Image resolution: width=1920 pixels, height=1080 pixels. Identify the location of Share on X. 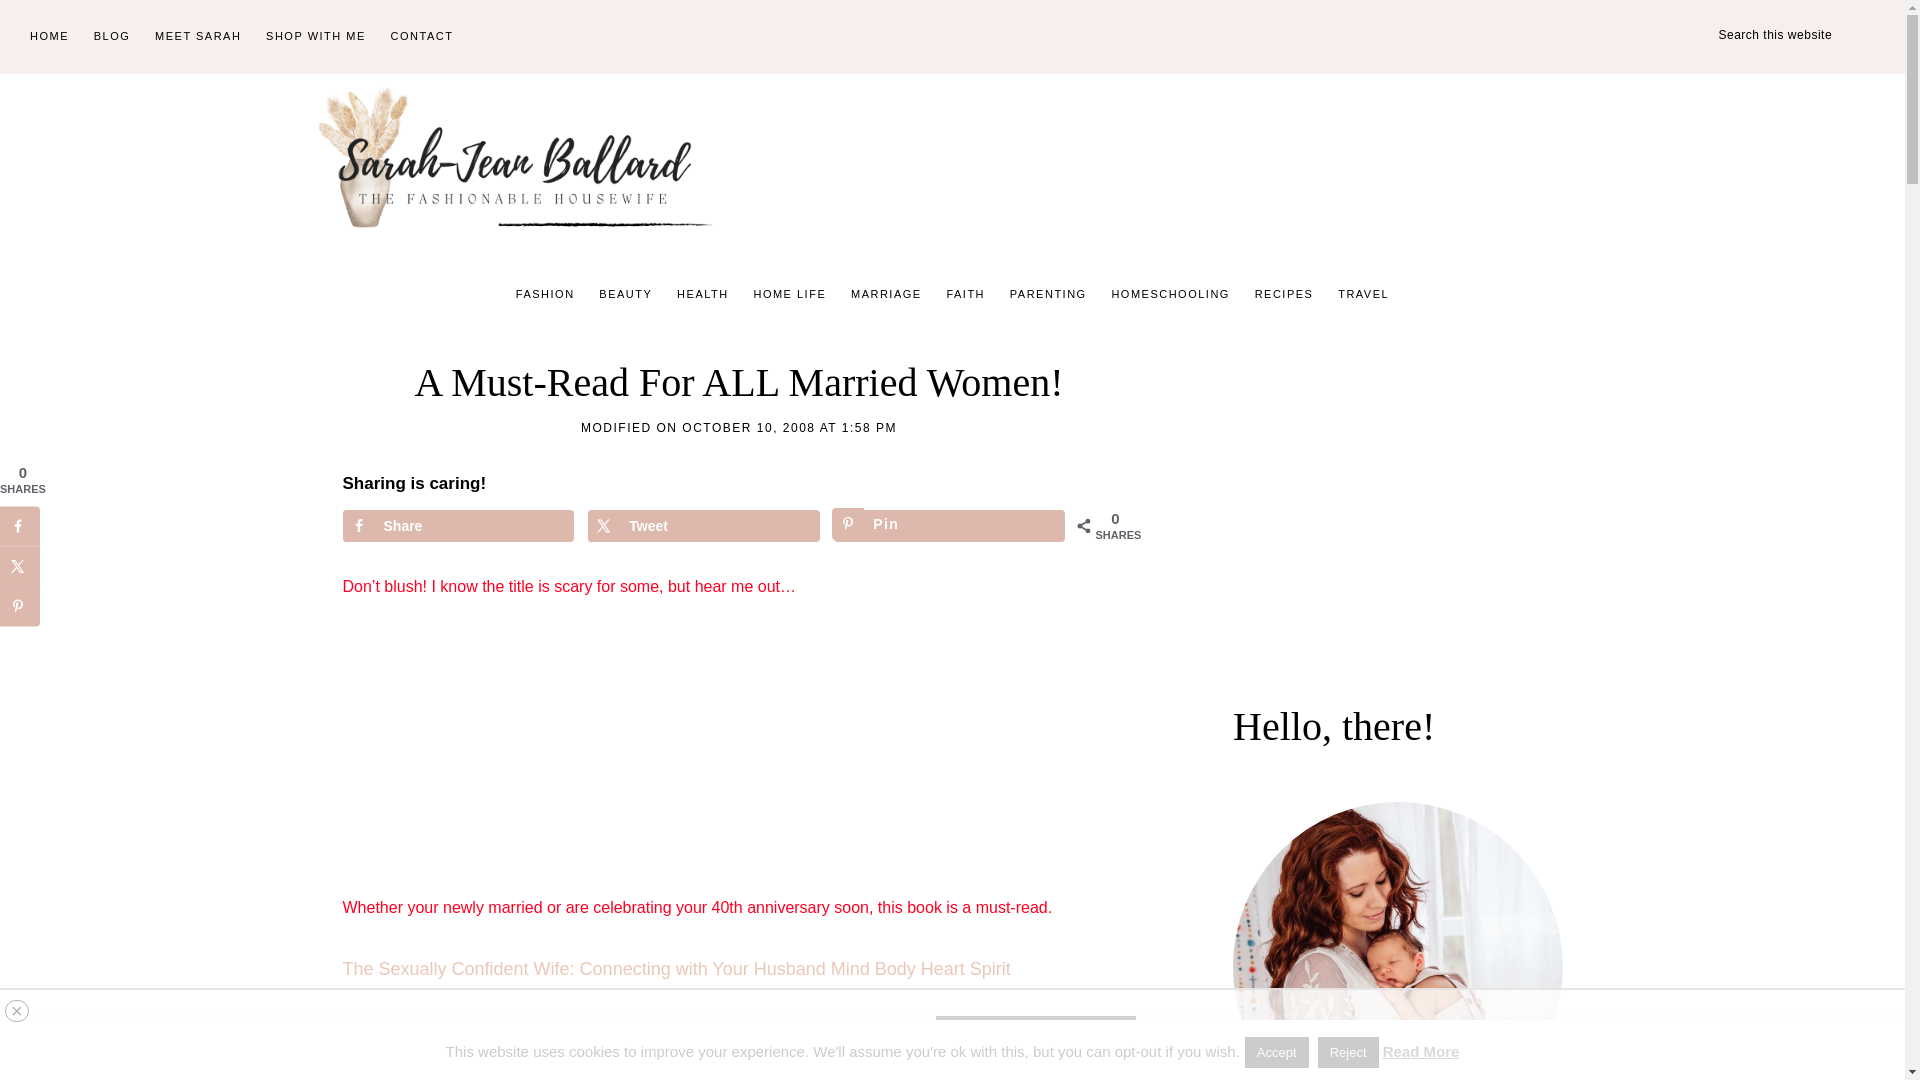
(703, 526).